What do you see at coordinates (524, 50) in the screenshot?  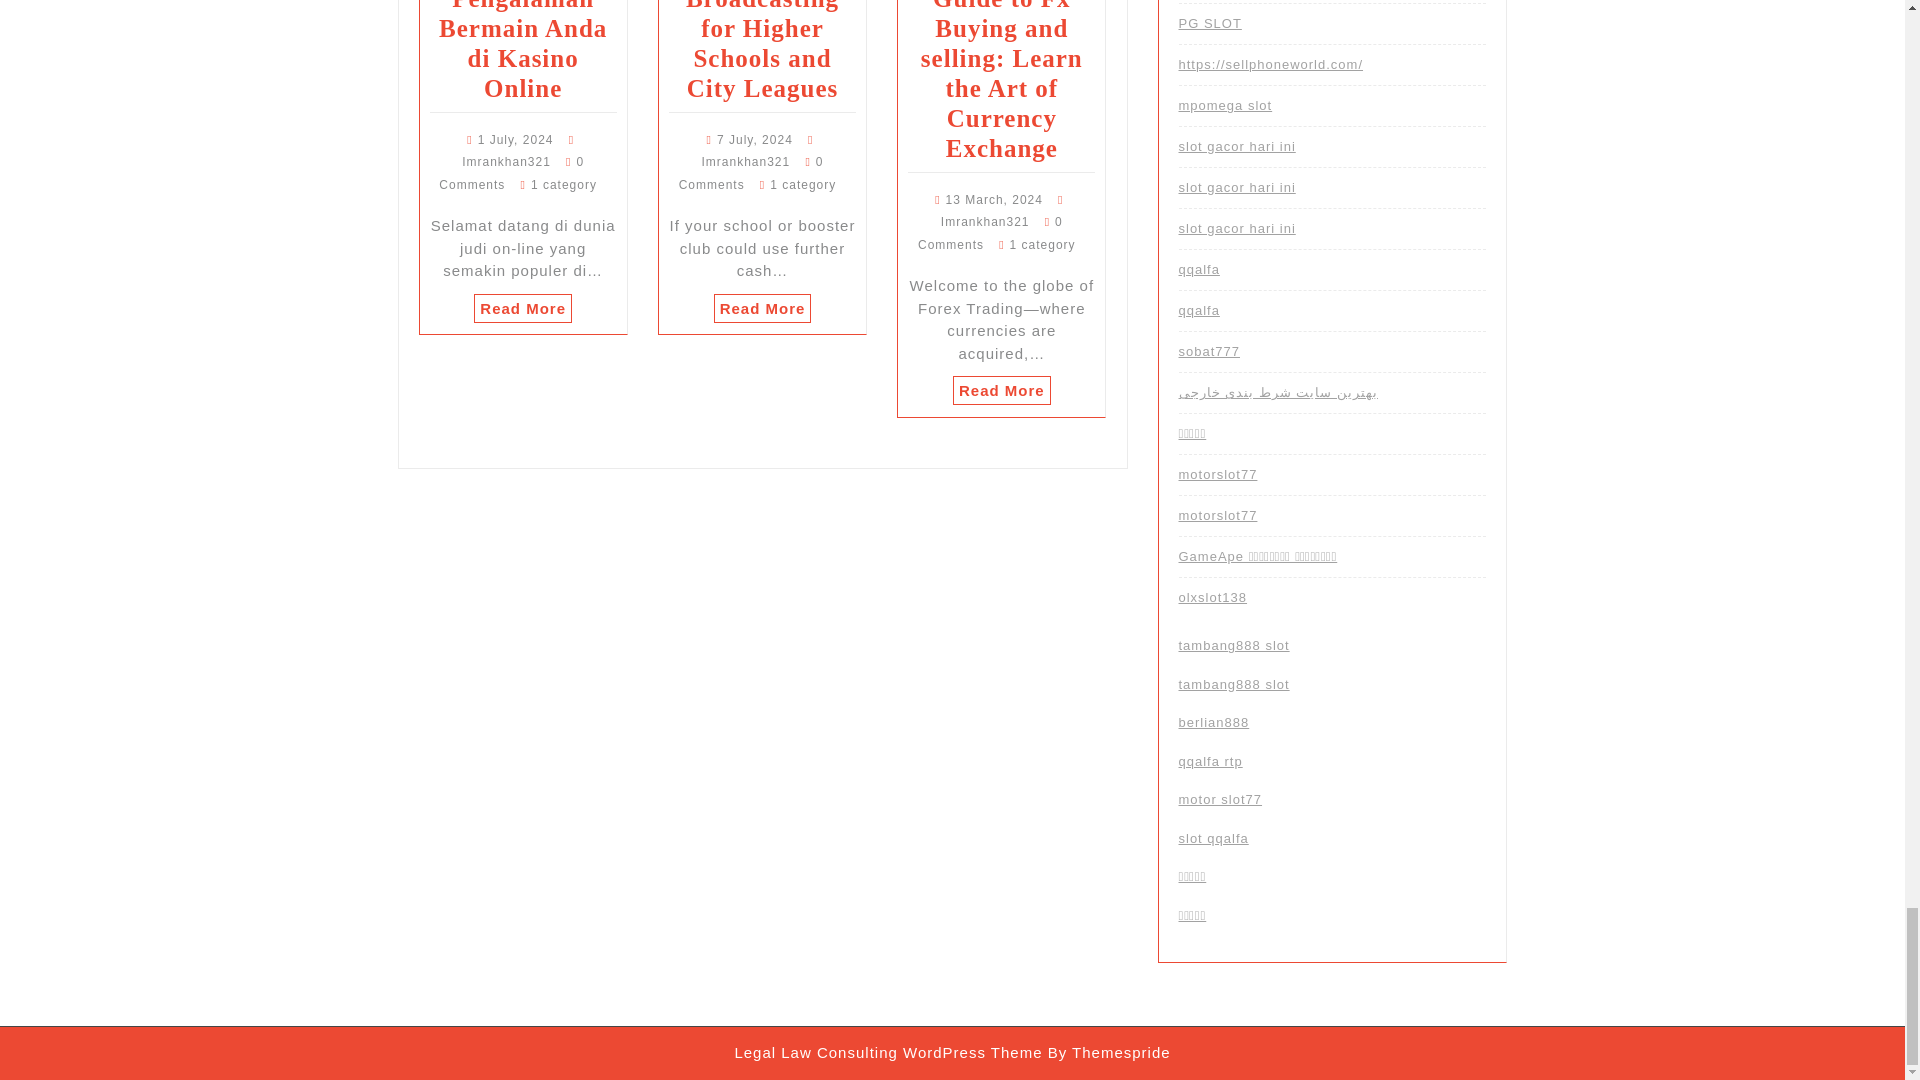 I see `Meningkatkan Pengalaman Bermain Anda di Kasino Online` at bounding box center [524, 50].